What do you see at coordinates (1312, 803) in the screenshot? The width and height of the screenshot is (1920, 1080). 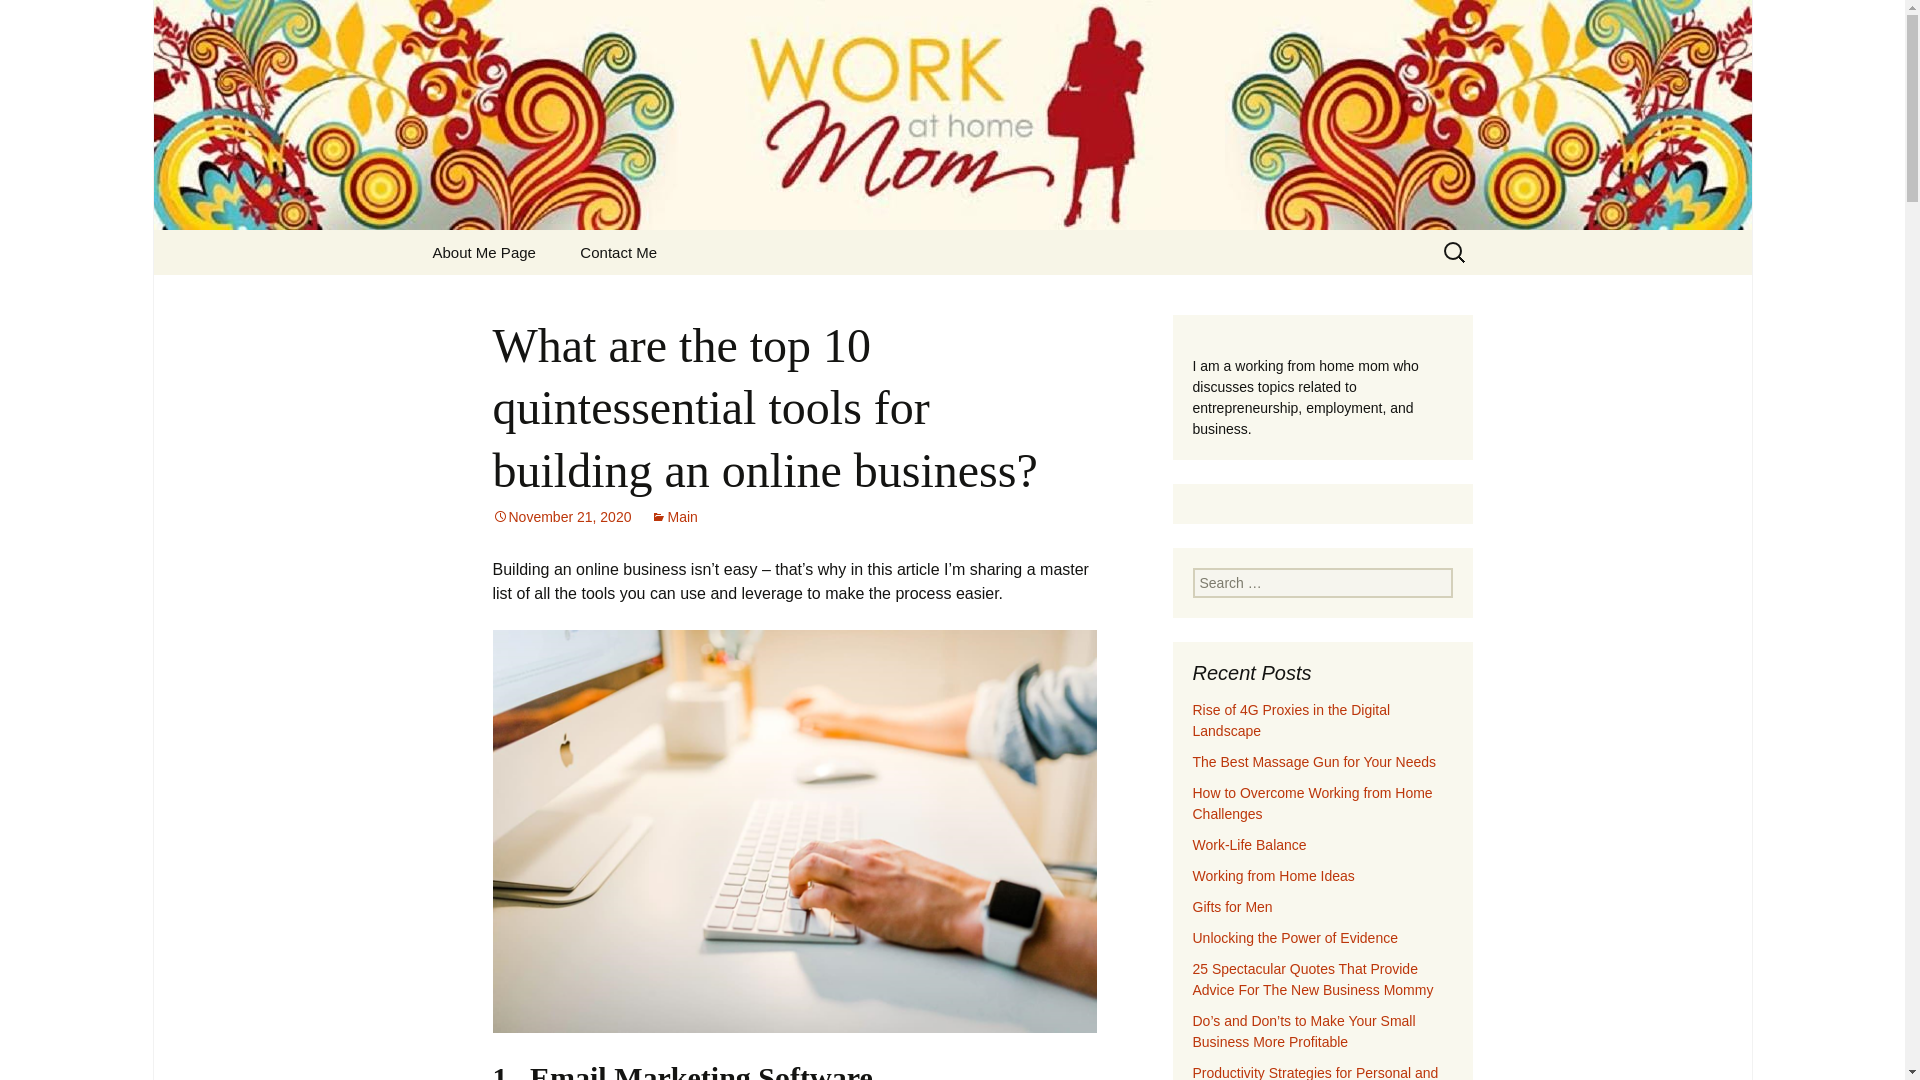 I see `How to Overcome Working from Home Challenges` at bounding box center [1312, 803].